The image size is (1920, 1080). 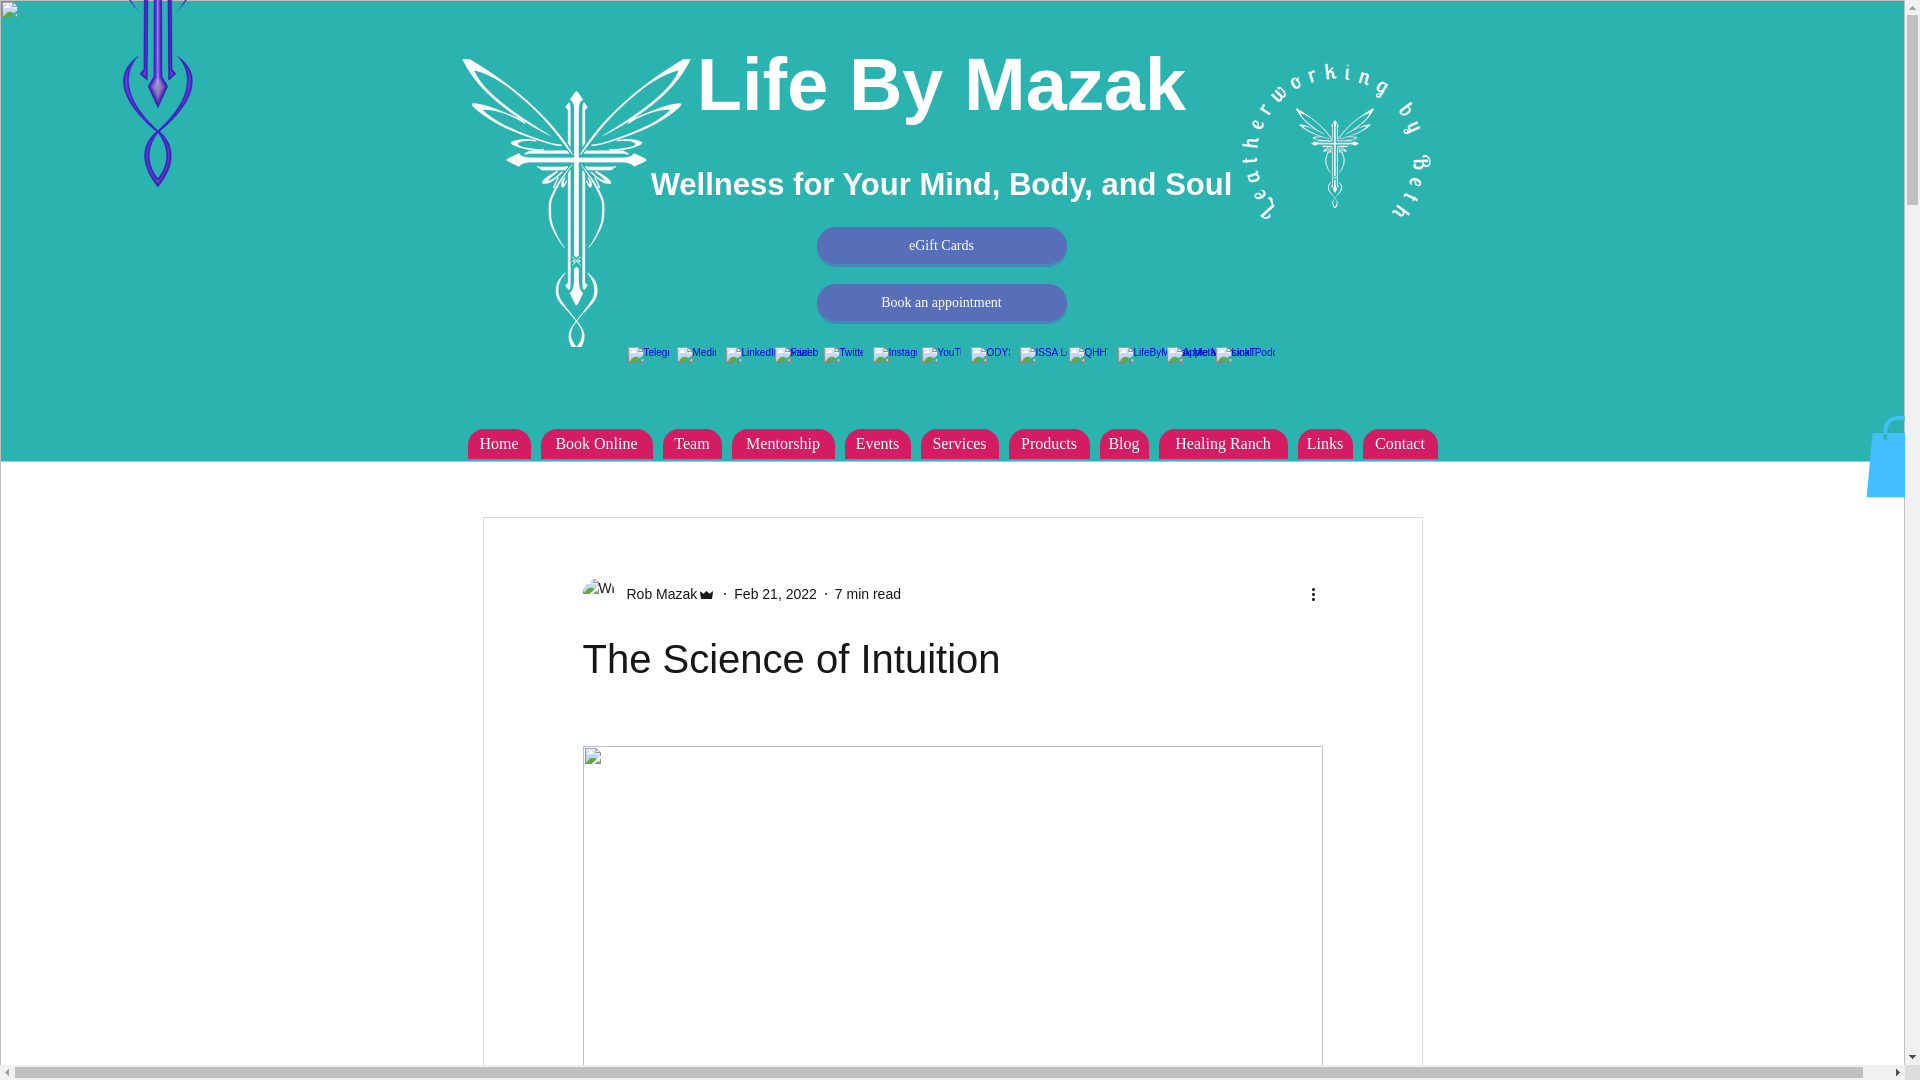 I want to click on Book an appointment, so click(x=940, y=302).